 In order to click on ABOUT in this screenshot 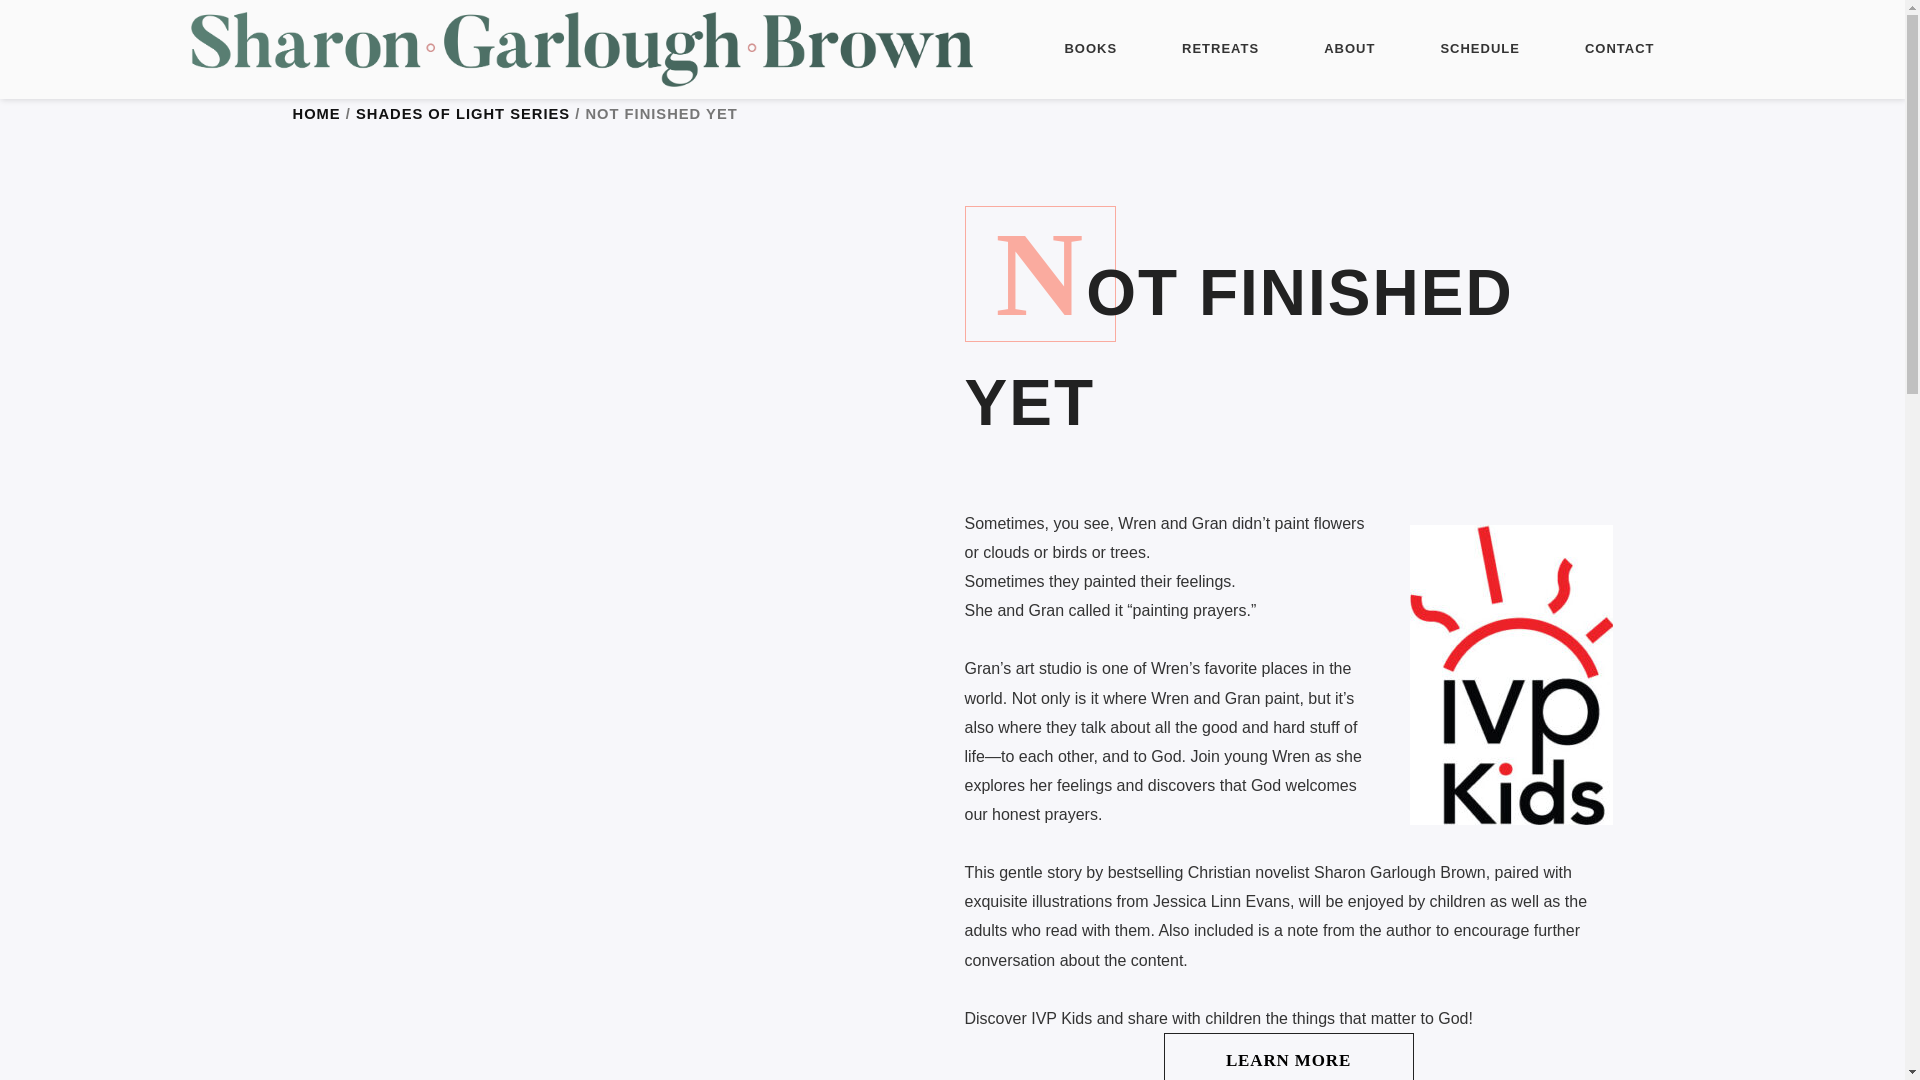, I will do `click(1349, 50)`.